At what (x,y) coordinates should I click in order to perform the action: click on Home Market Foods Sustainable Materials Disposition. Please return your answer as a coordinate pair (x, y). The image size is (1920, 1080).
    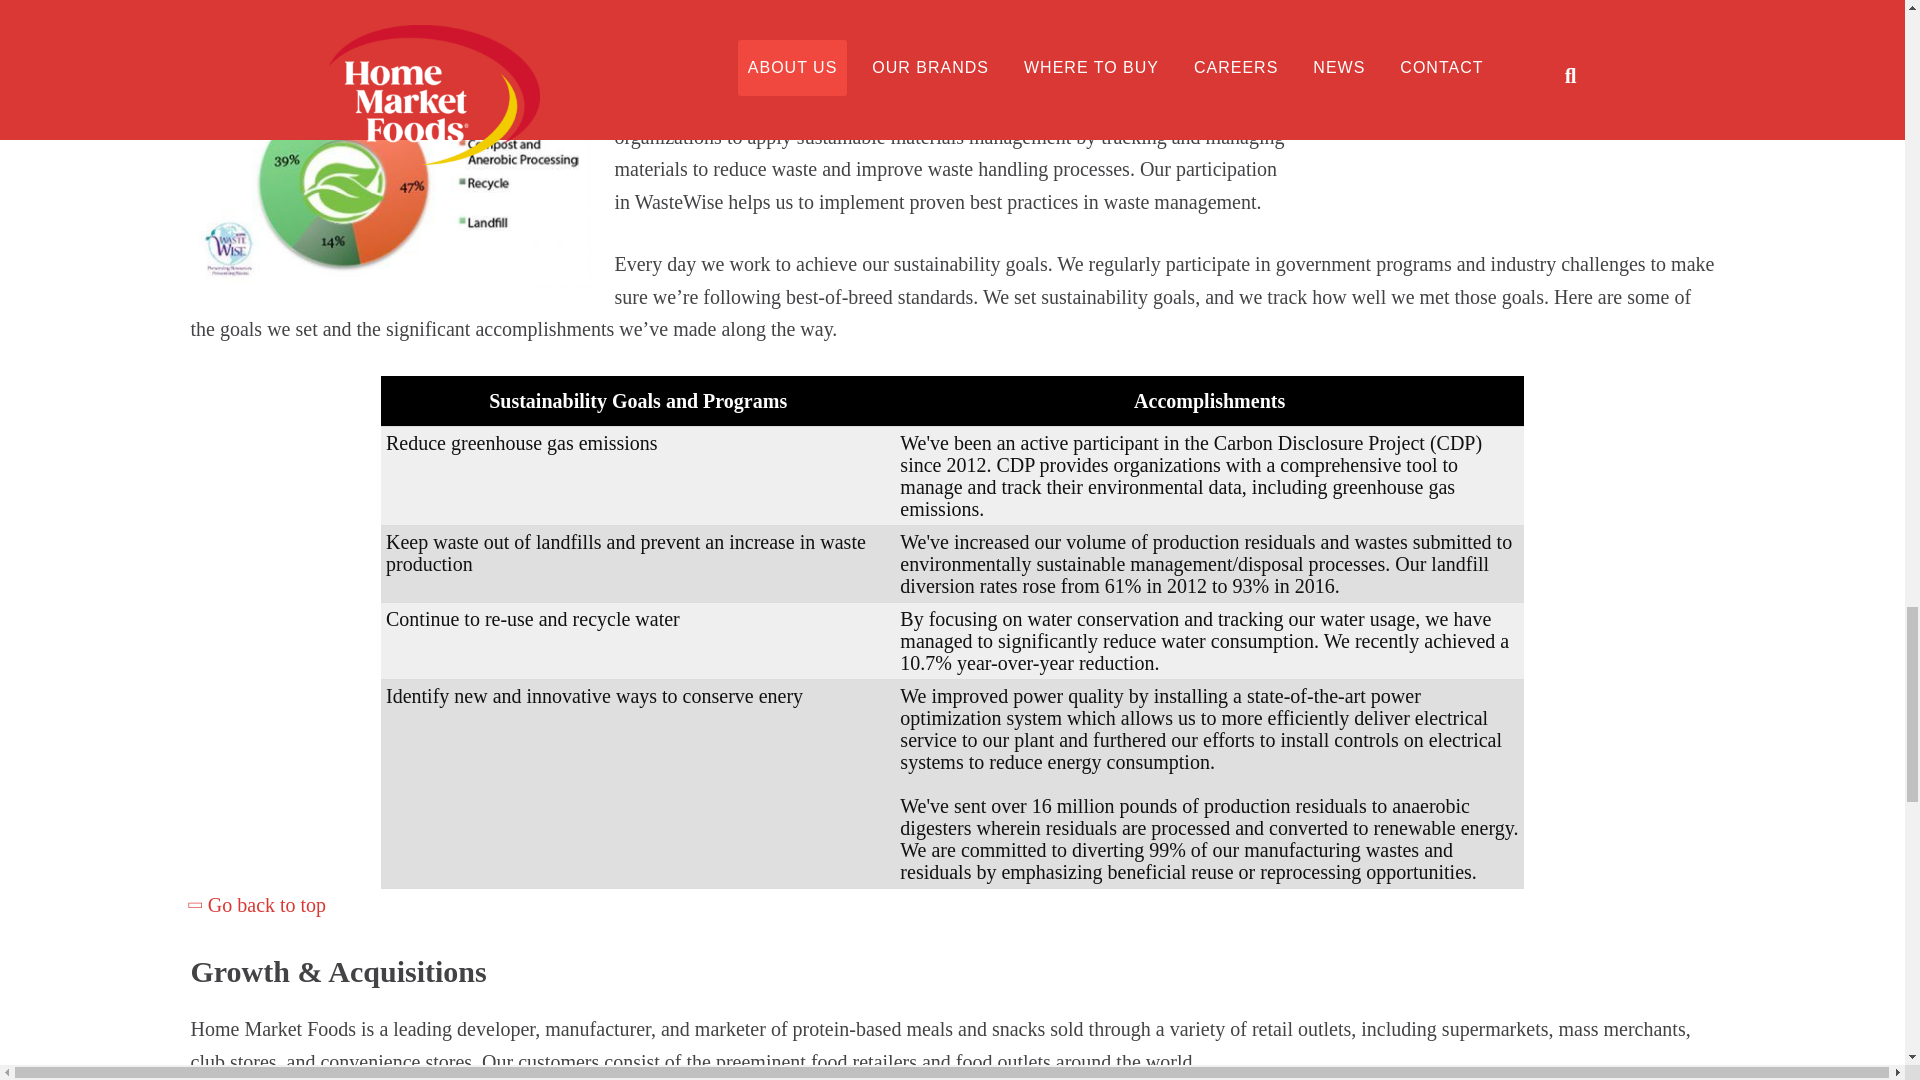
    Looking at the image, I should click on (390, 172).